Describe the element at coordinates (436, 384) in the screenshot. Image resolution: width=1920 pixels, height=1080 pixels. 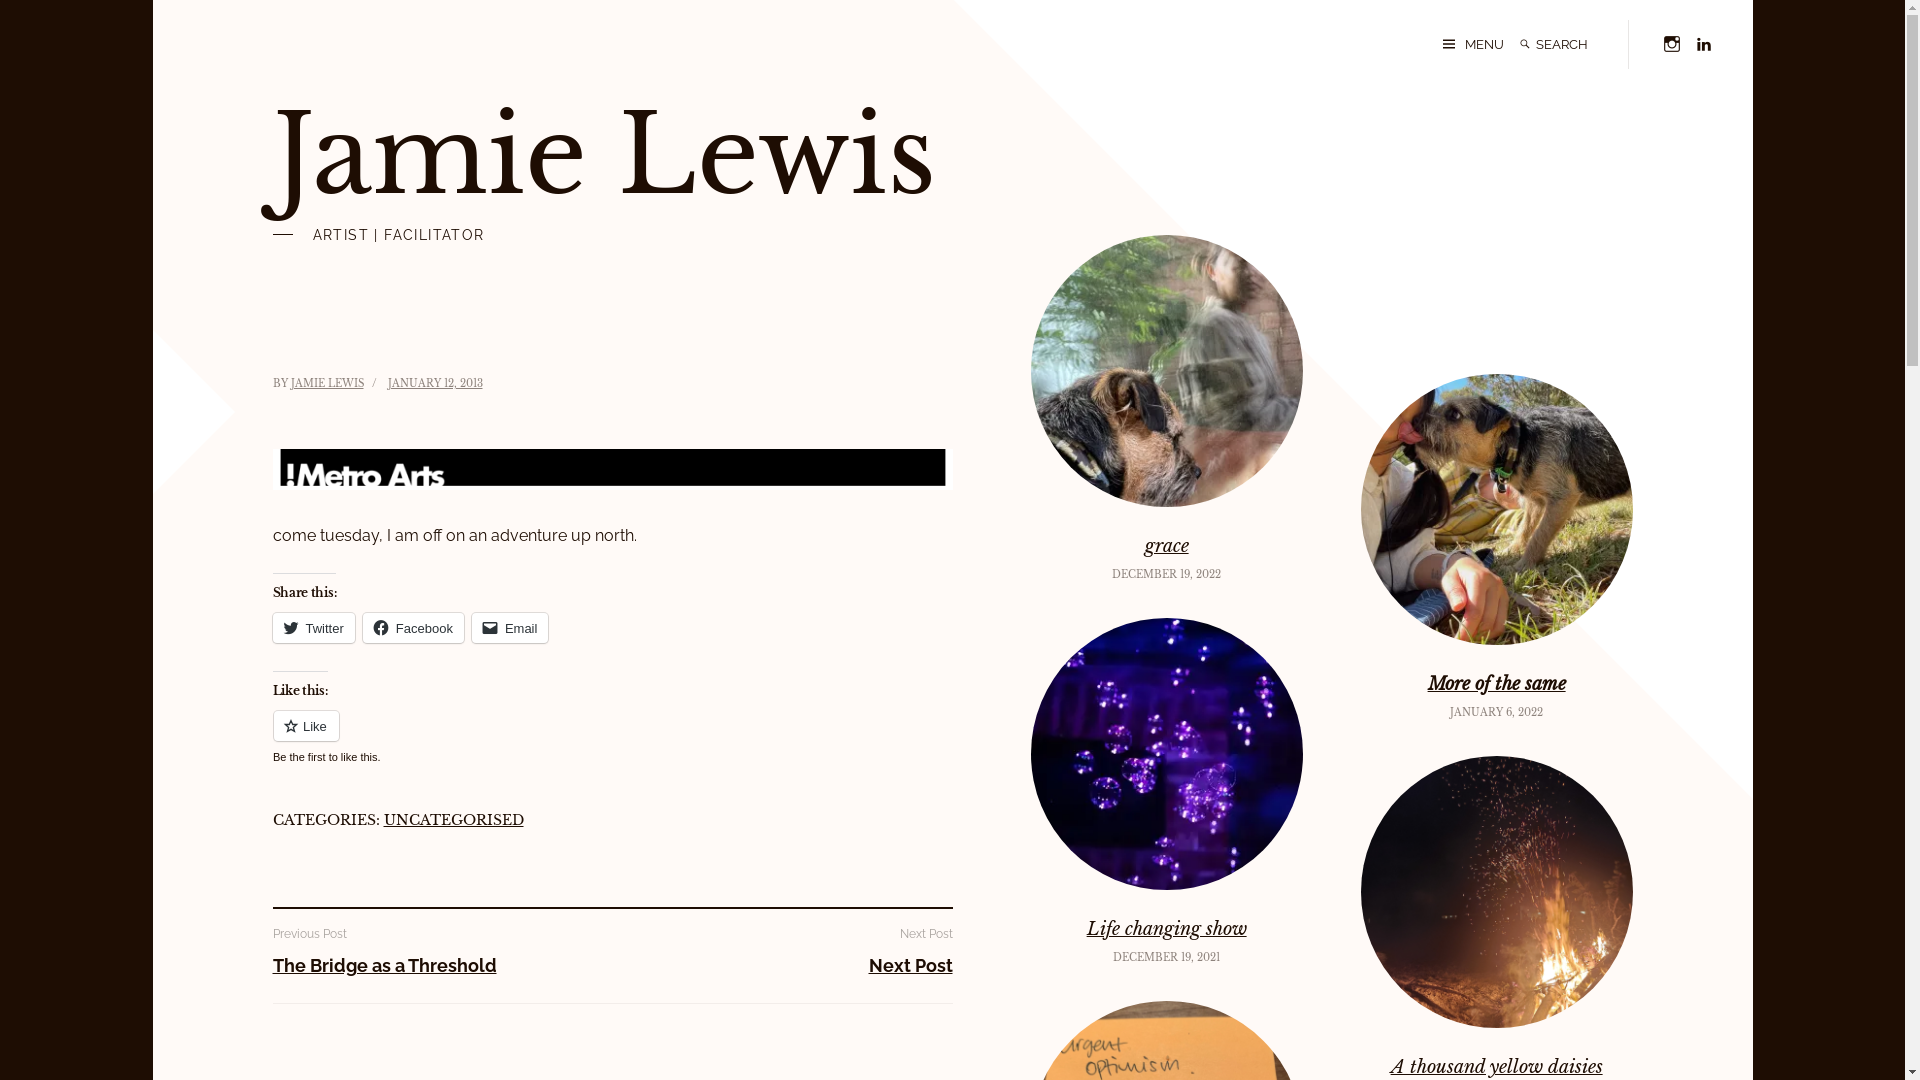
I see `JANUARY 12, 2013` at that location.